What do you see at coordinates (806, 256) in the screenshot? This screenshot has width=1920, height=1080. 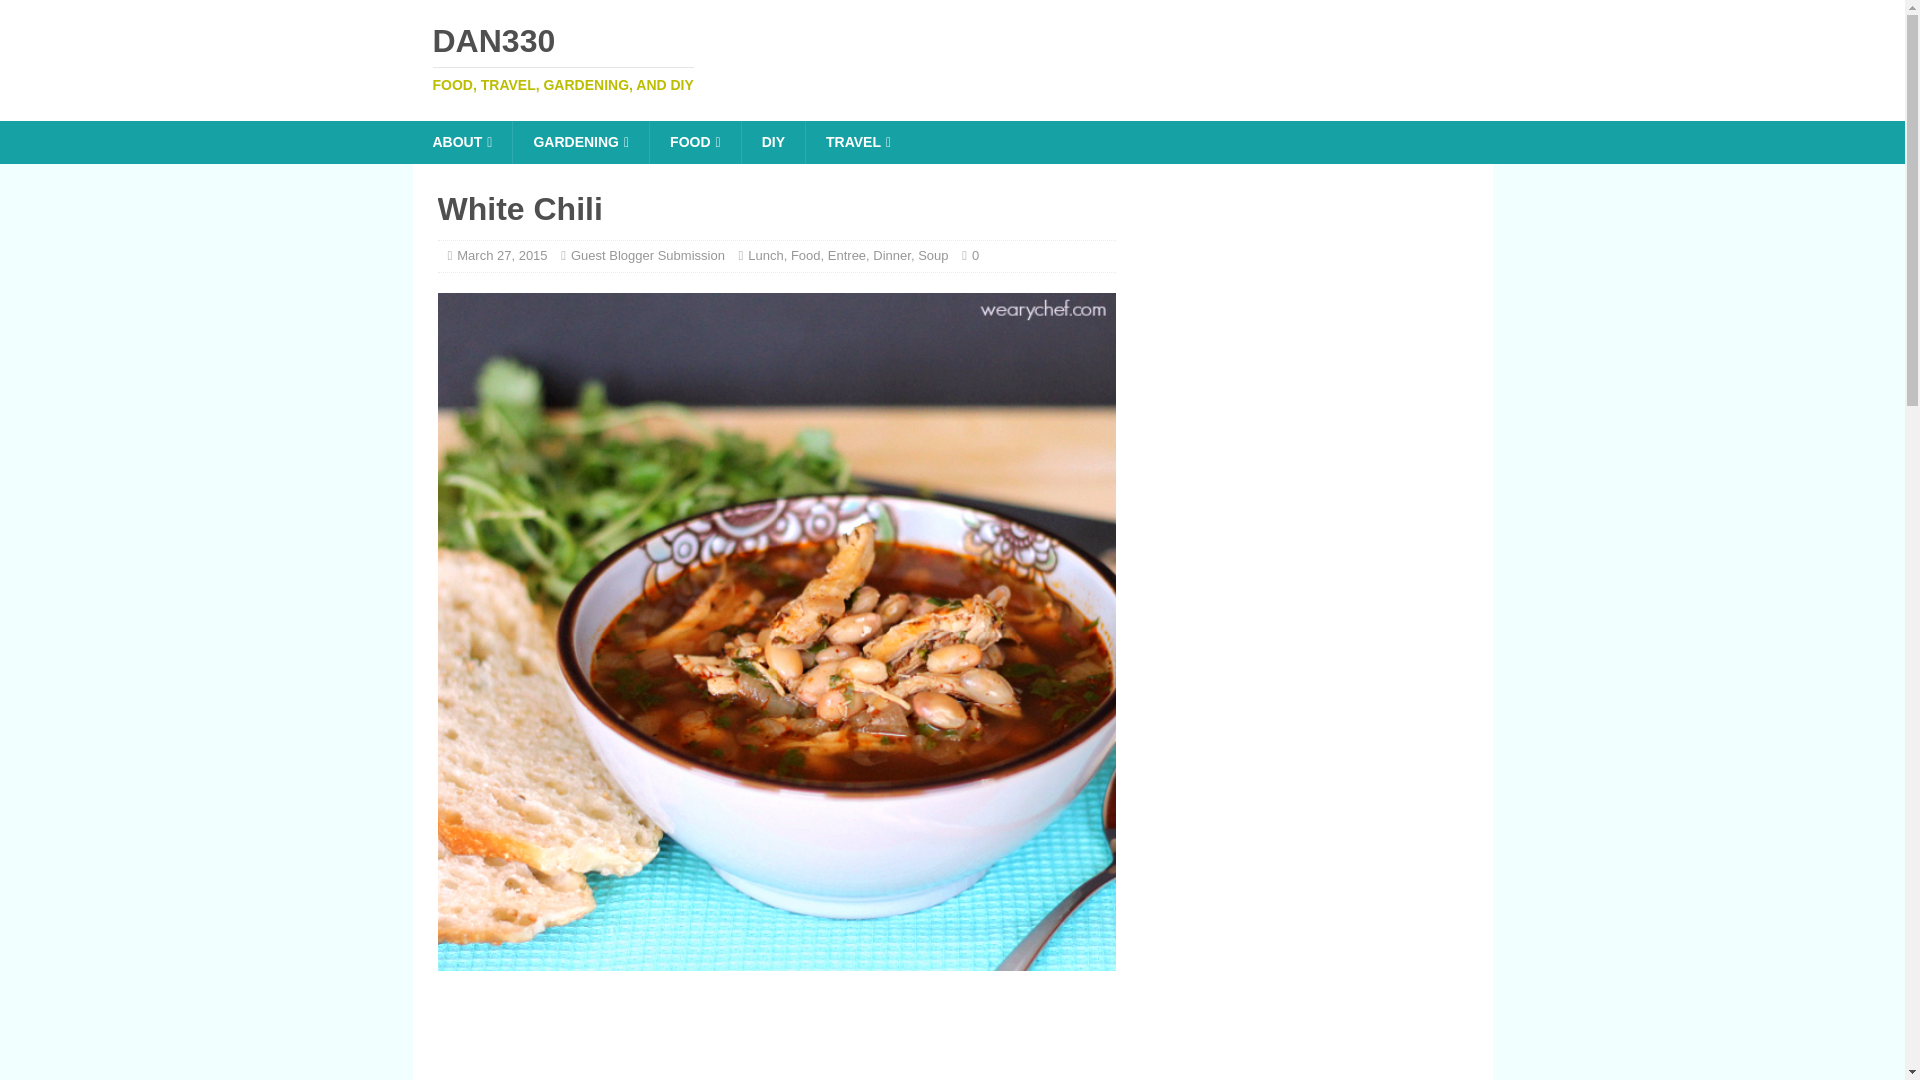 I see `Food` at bounding box center [806, 256].